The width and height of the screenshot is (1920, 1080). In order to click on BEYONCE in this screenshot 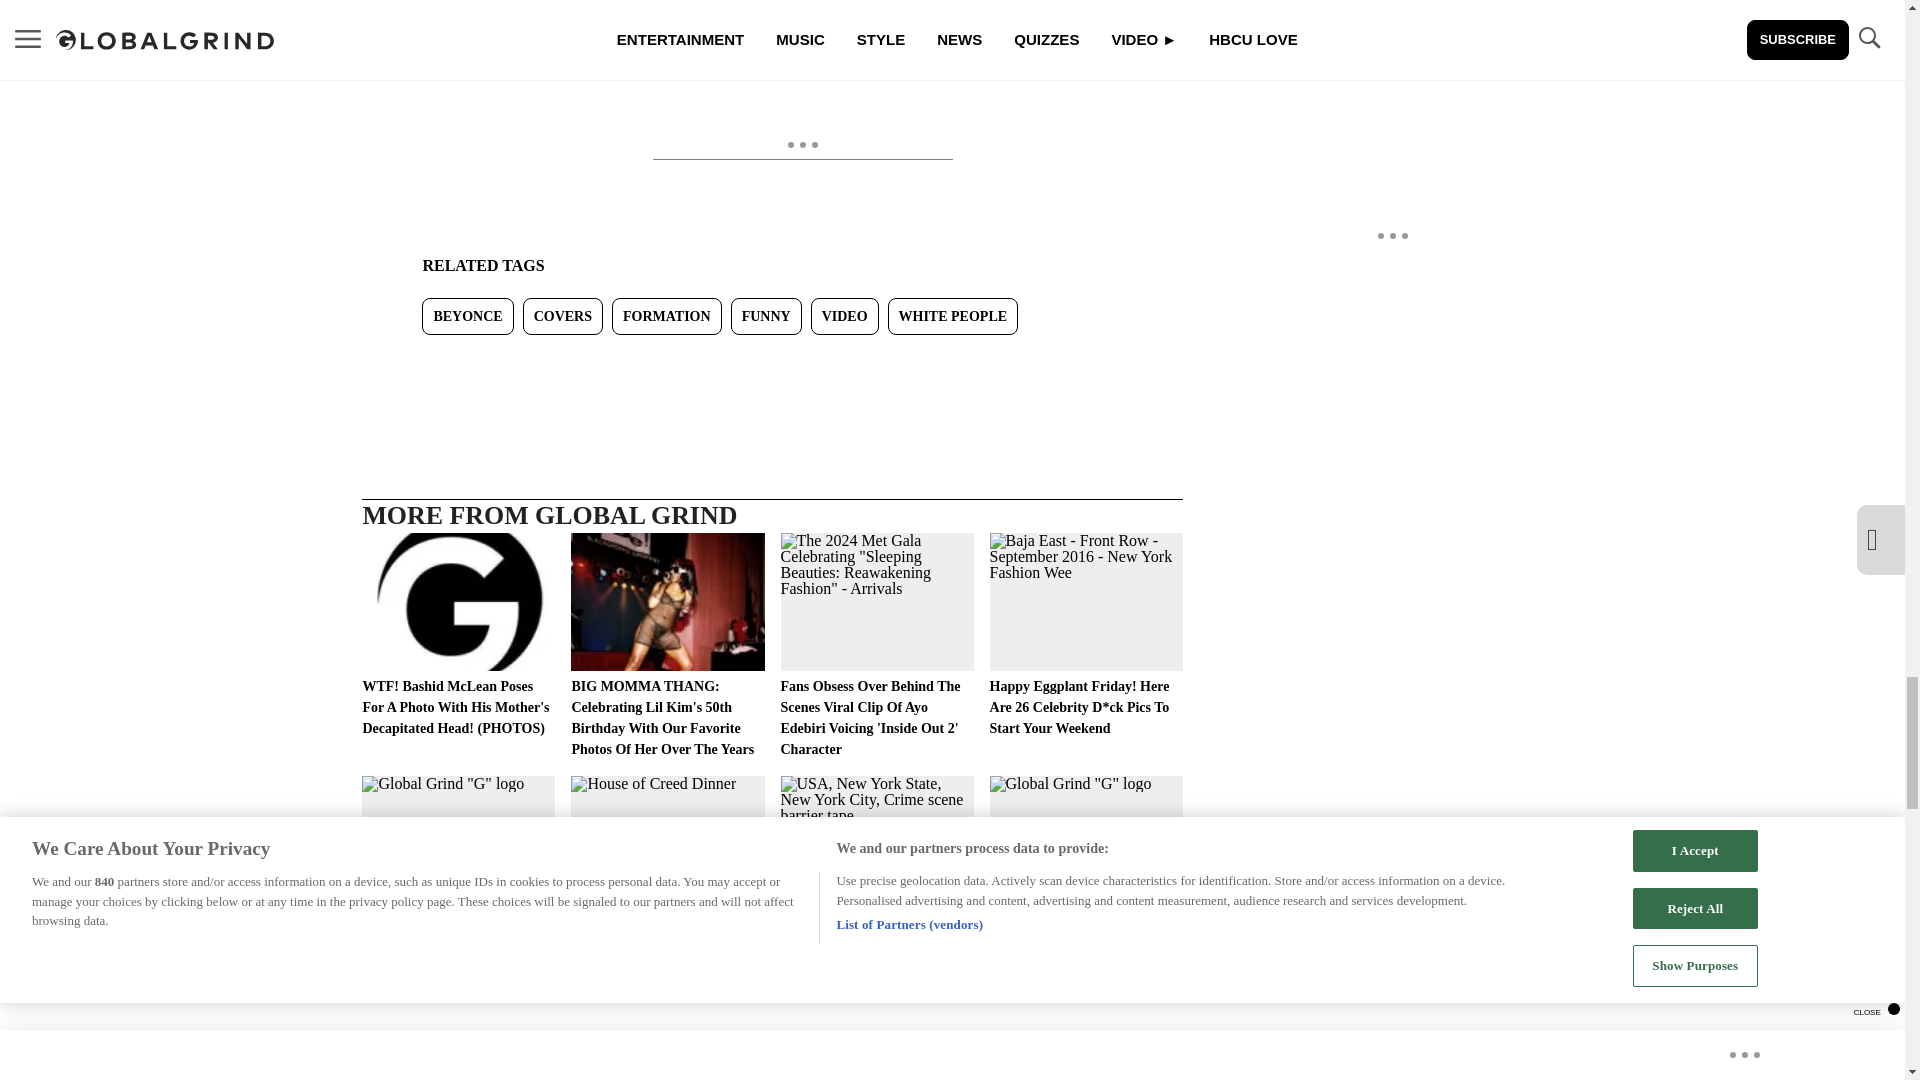, I will do `click(467, 316)`.